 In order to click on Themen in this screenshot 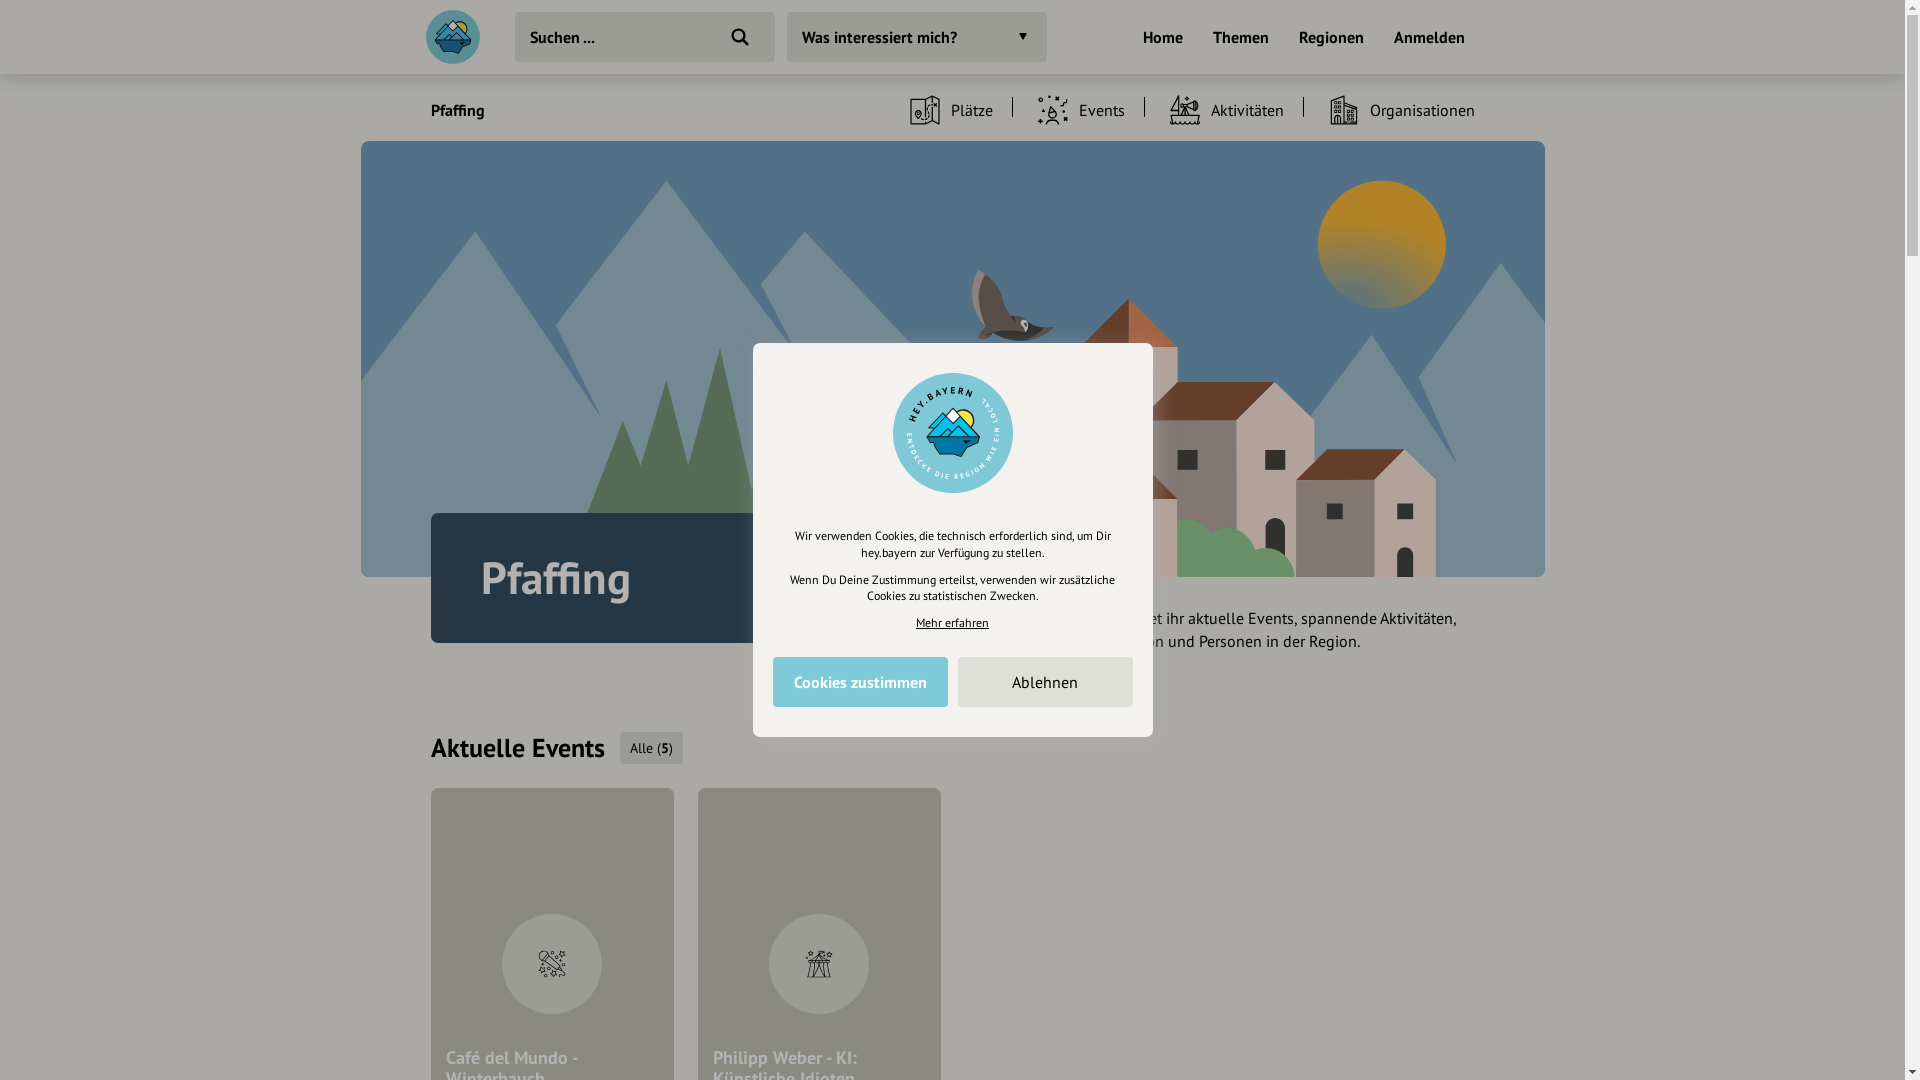, I will do `click(1240, 39)`.